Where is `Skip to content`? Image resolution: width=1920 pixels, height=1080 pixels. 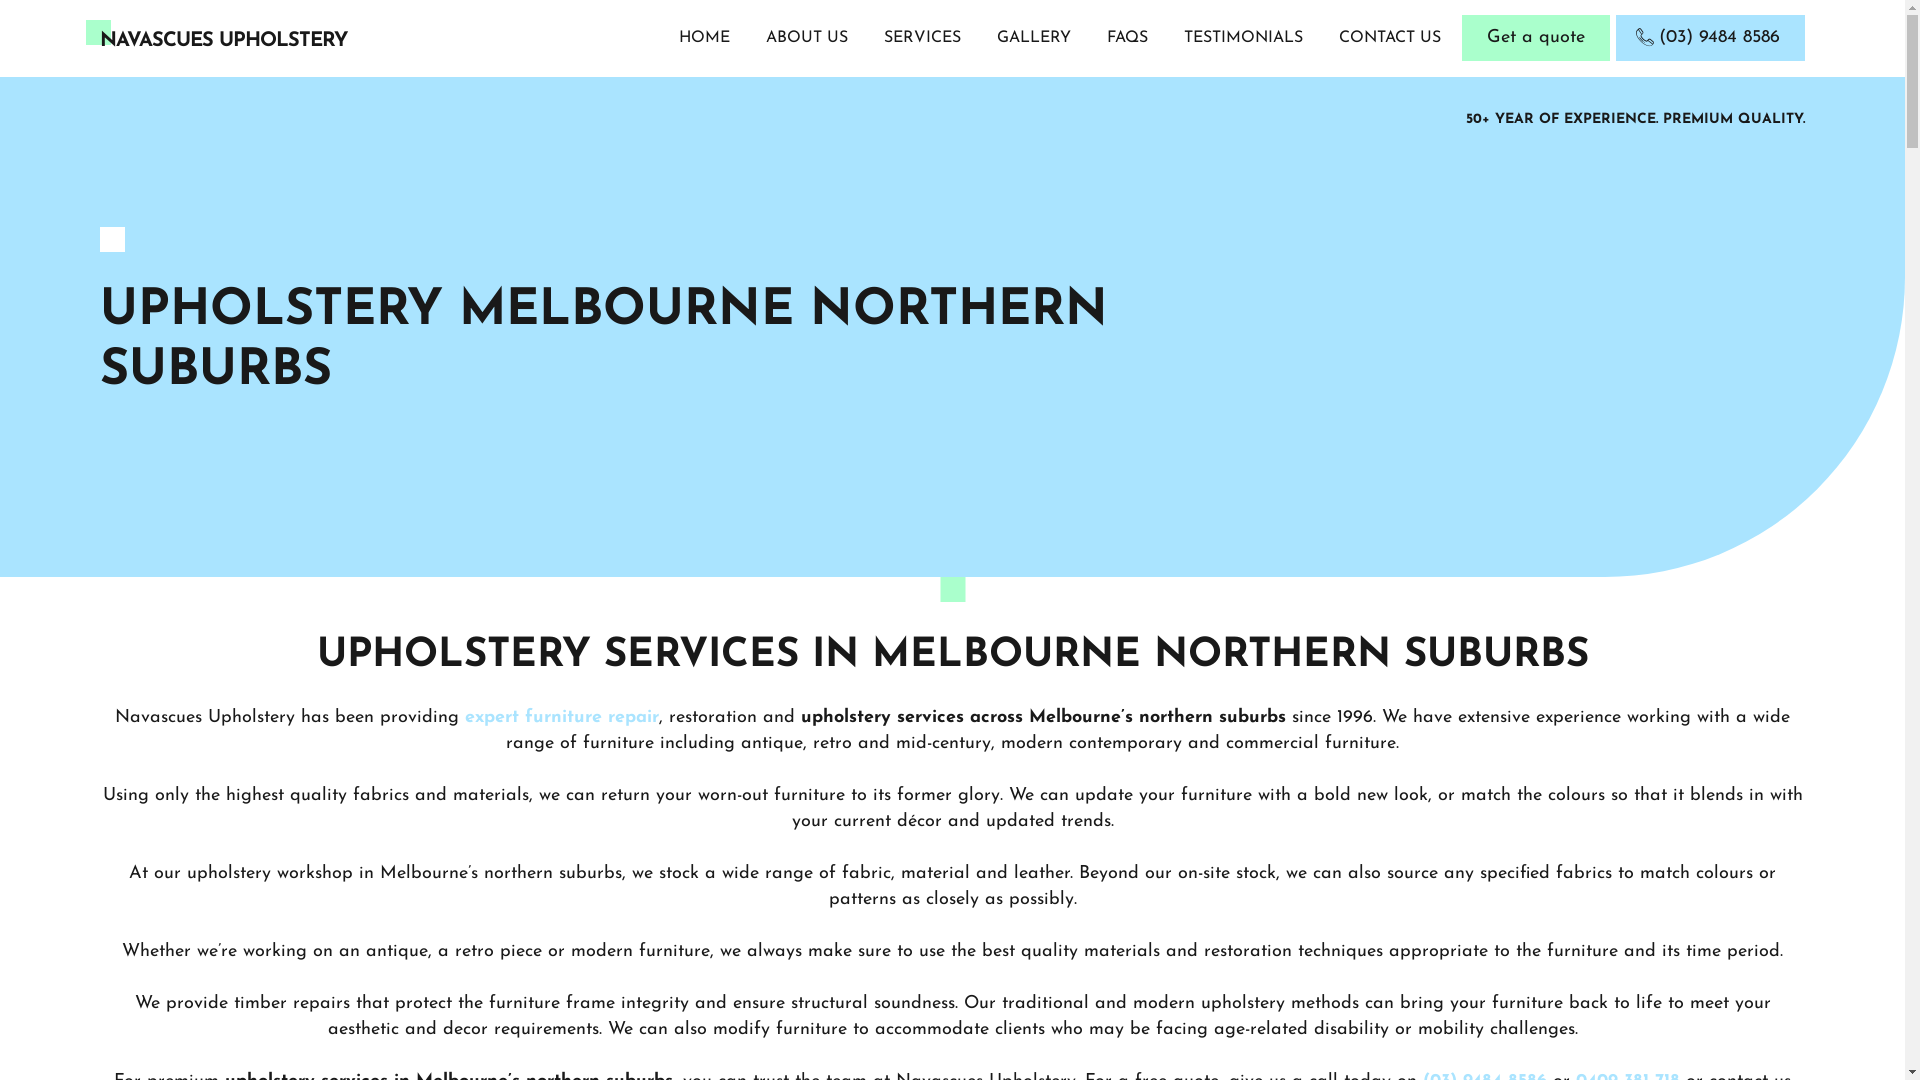 Skip to content is located at coordinates (0, 0).